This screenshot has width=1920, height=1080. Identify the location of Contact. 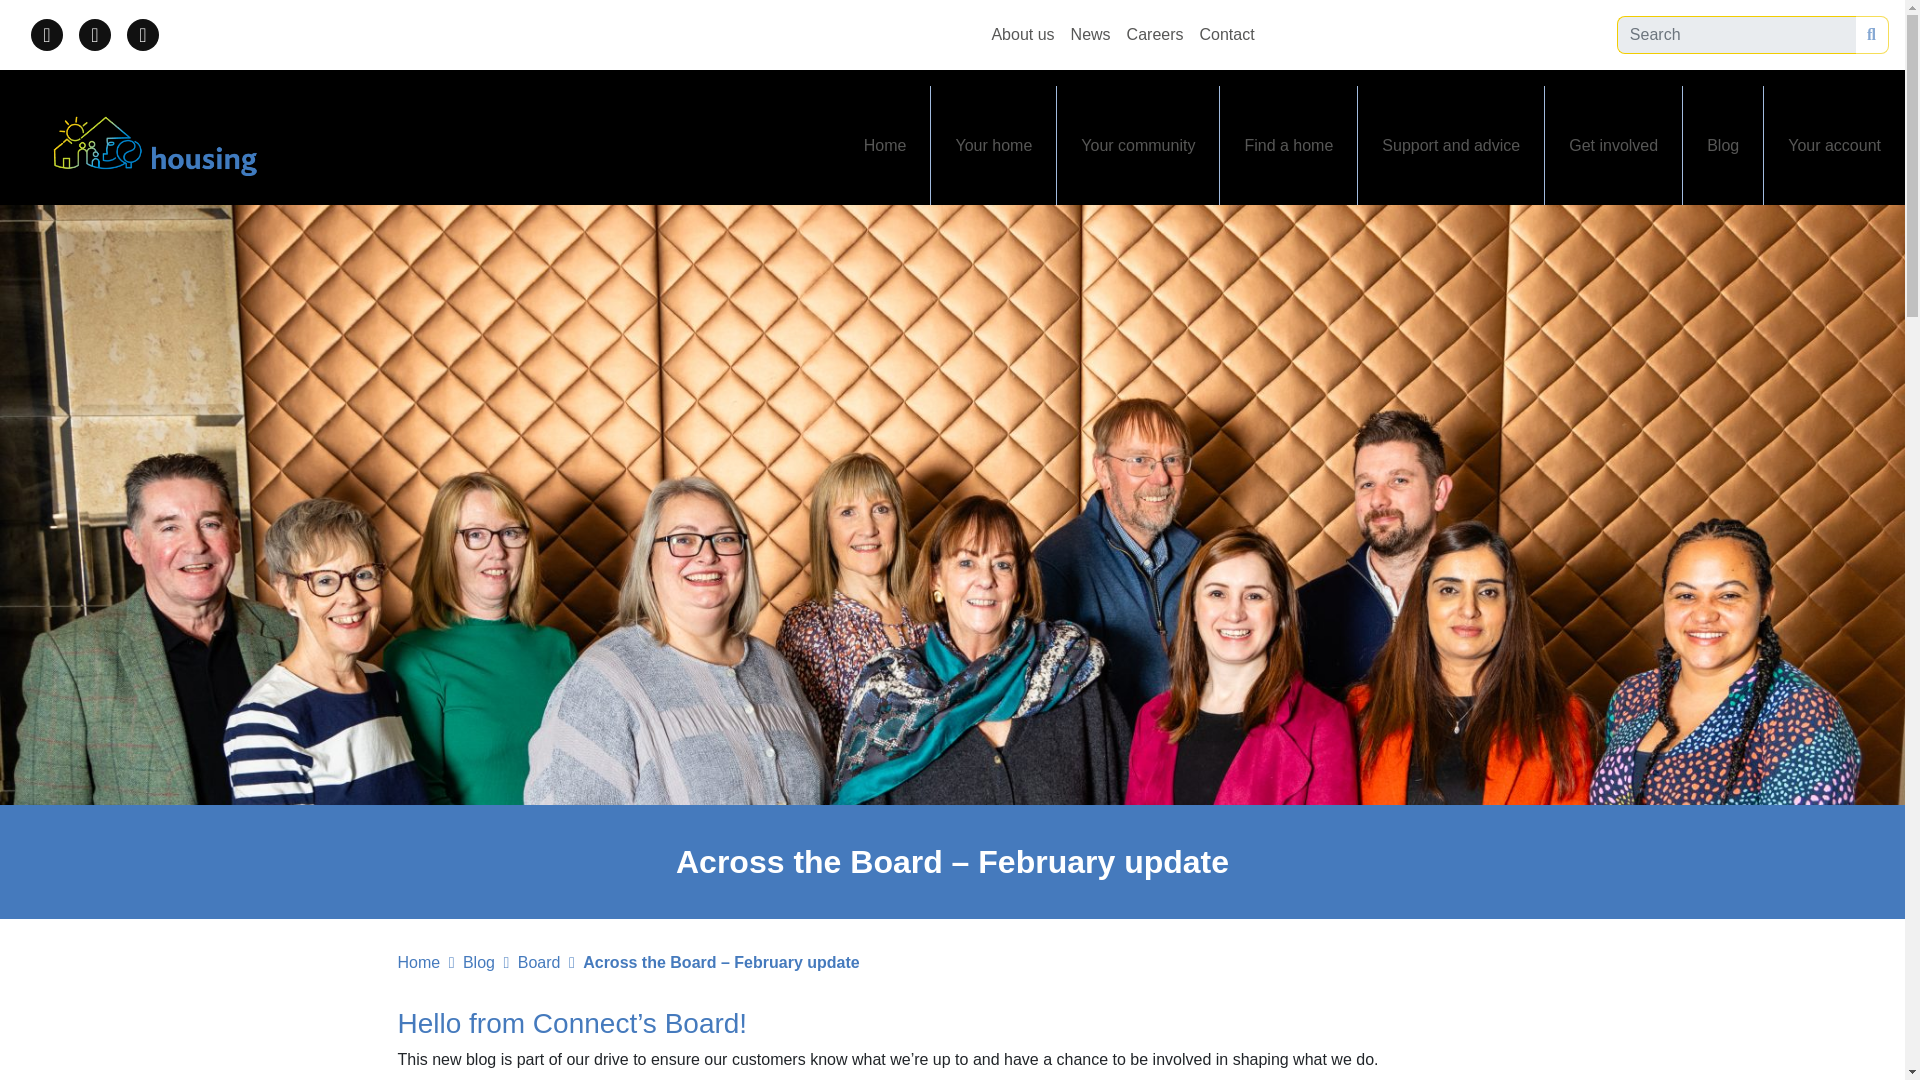
(1228, 34).